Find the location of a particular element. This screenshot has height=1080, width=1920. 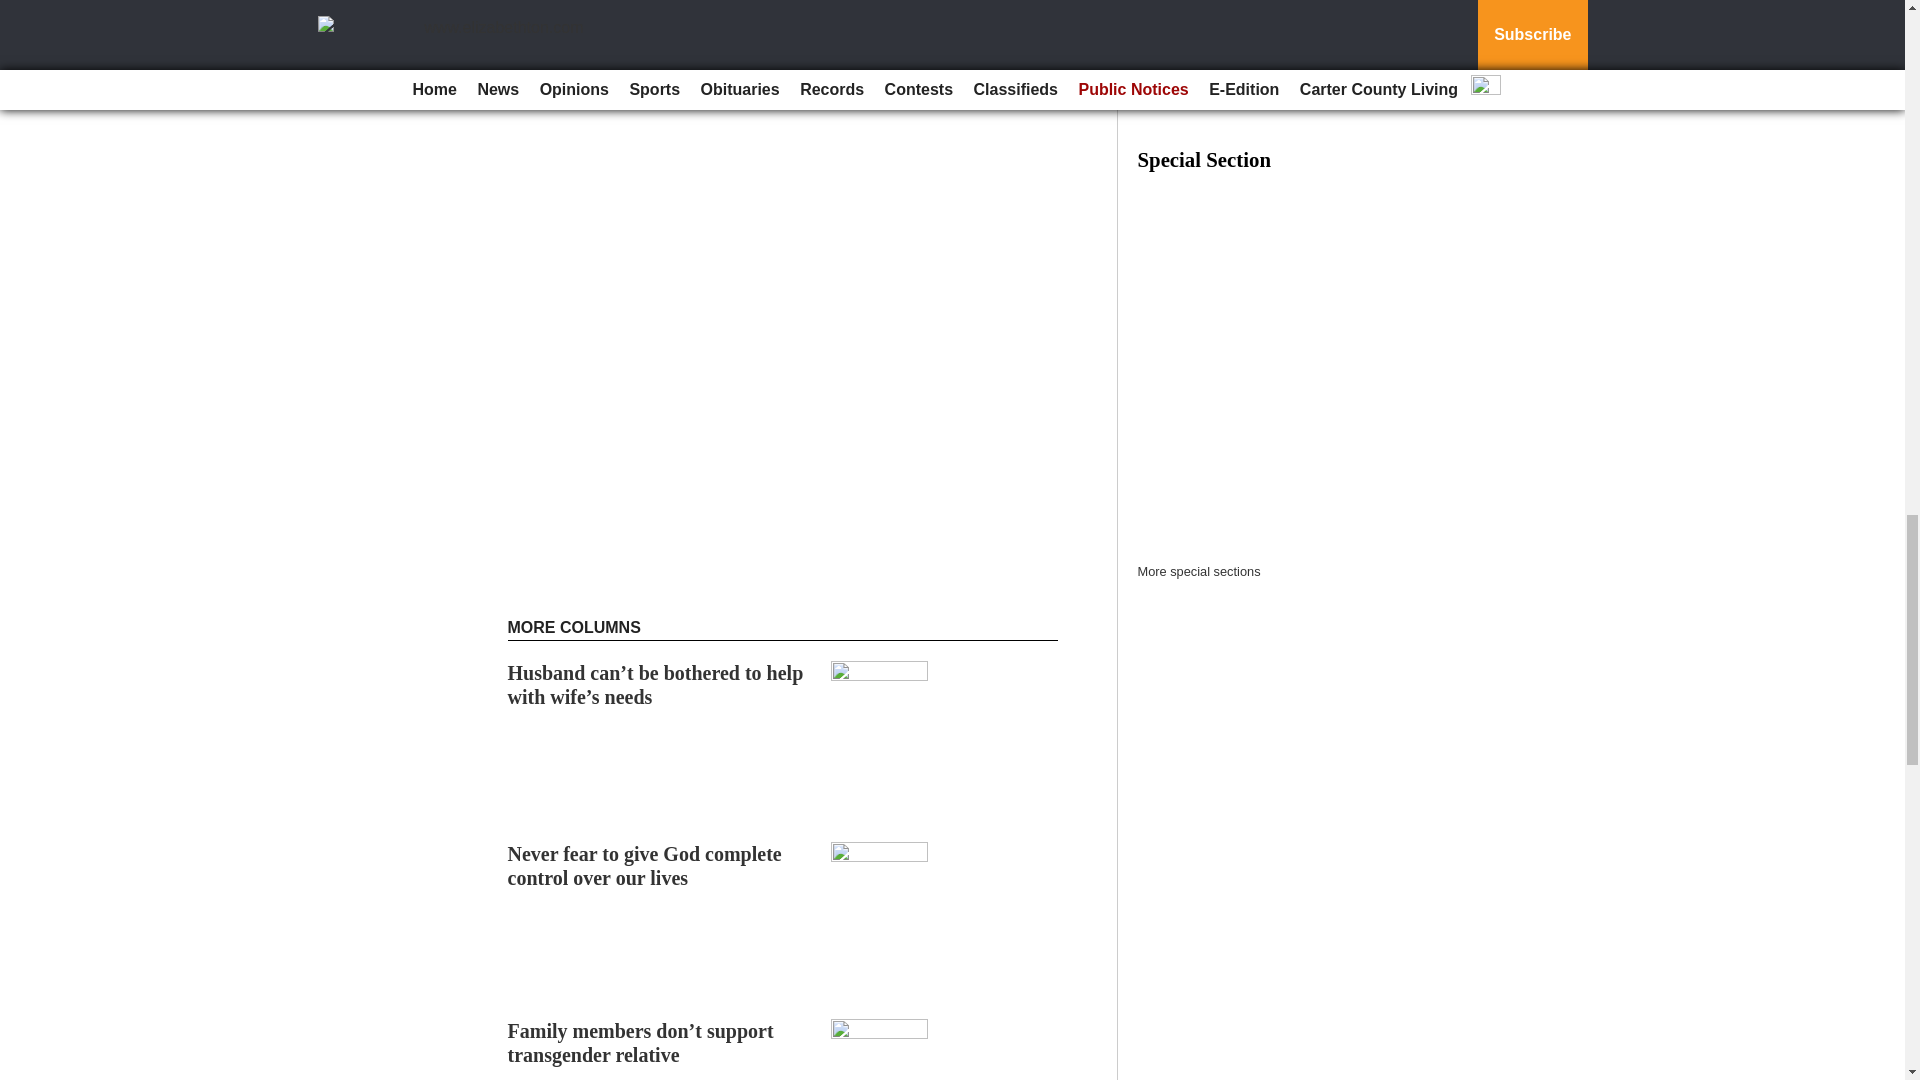

Never fear to give God complete control over our lives is located at coordinates (644, 866).